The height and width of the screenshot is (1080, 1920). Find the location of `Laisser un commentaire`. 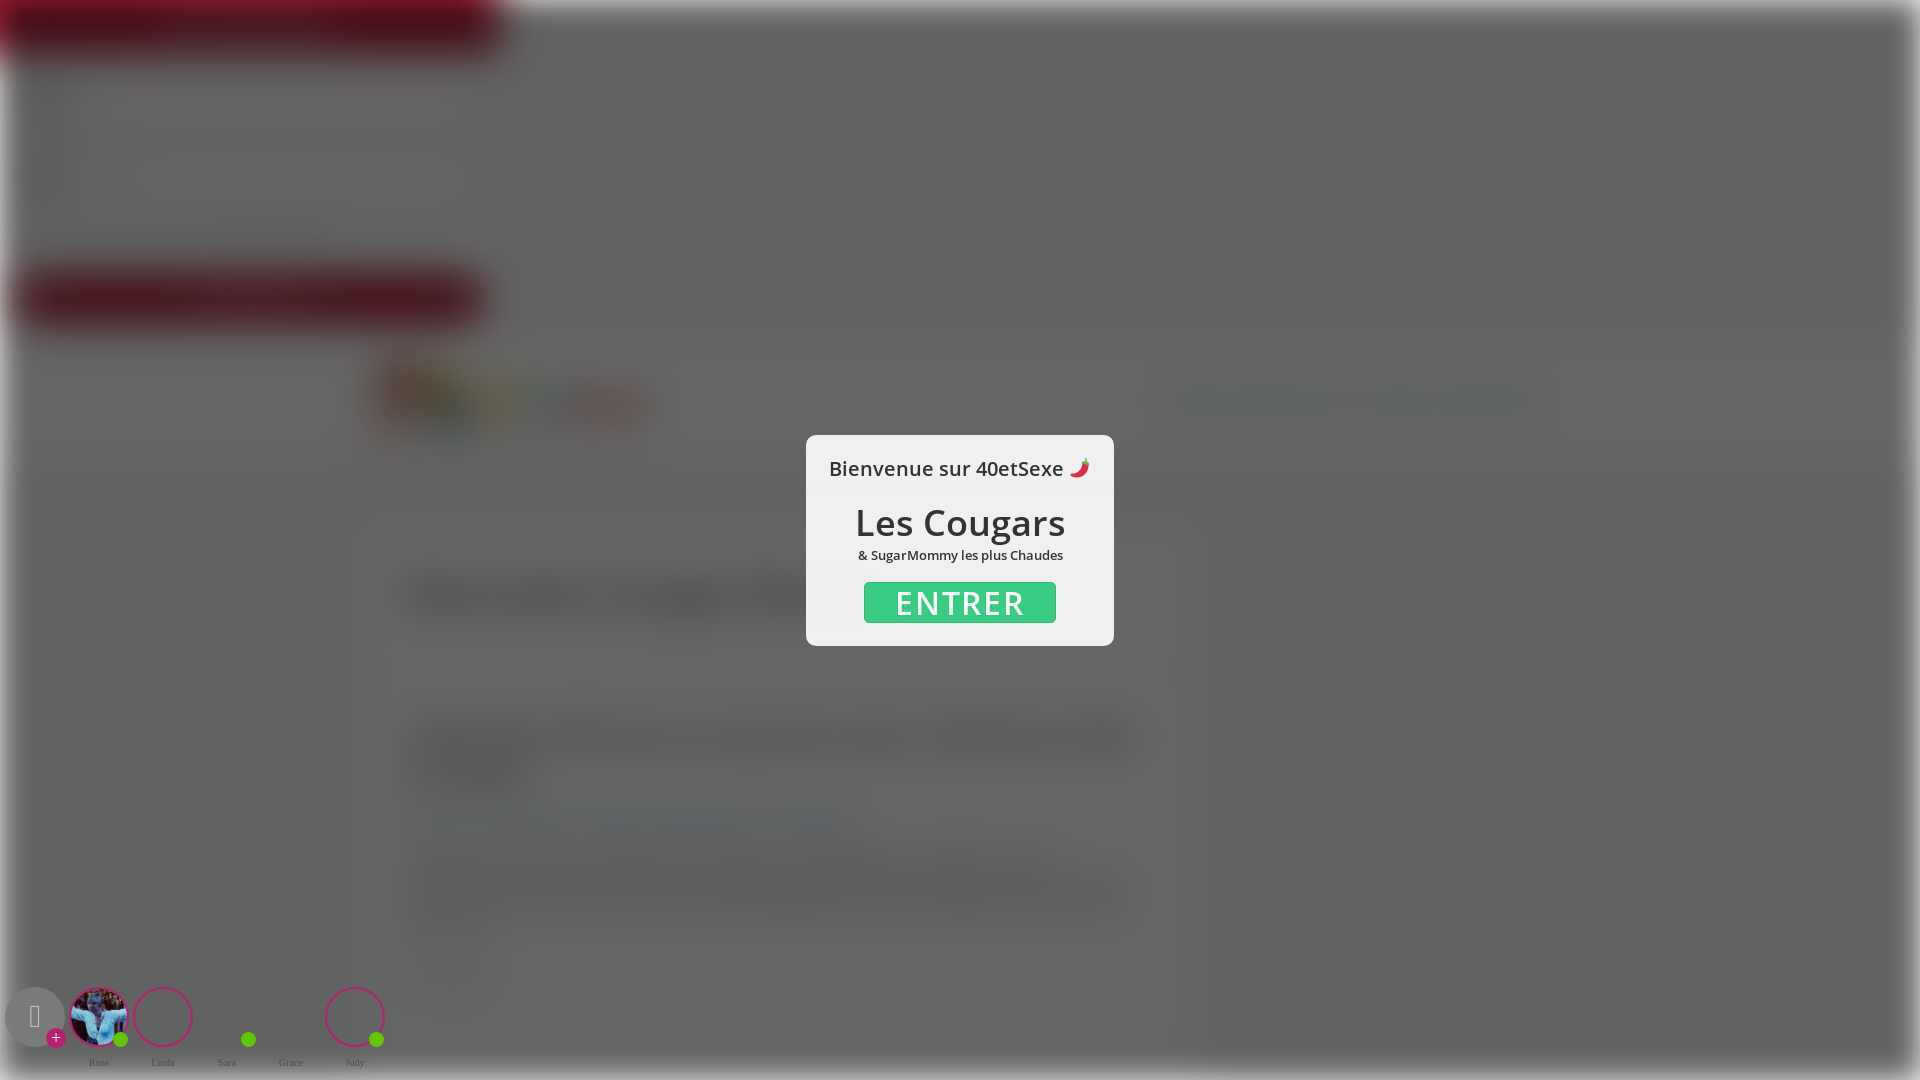

Laisser un commentaire is located at coordinates (485, 820).